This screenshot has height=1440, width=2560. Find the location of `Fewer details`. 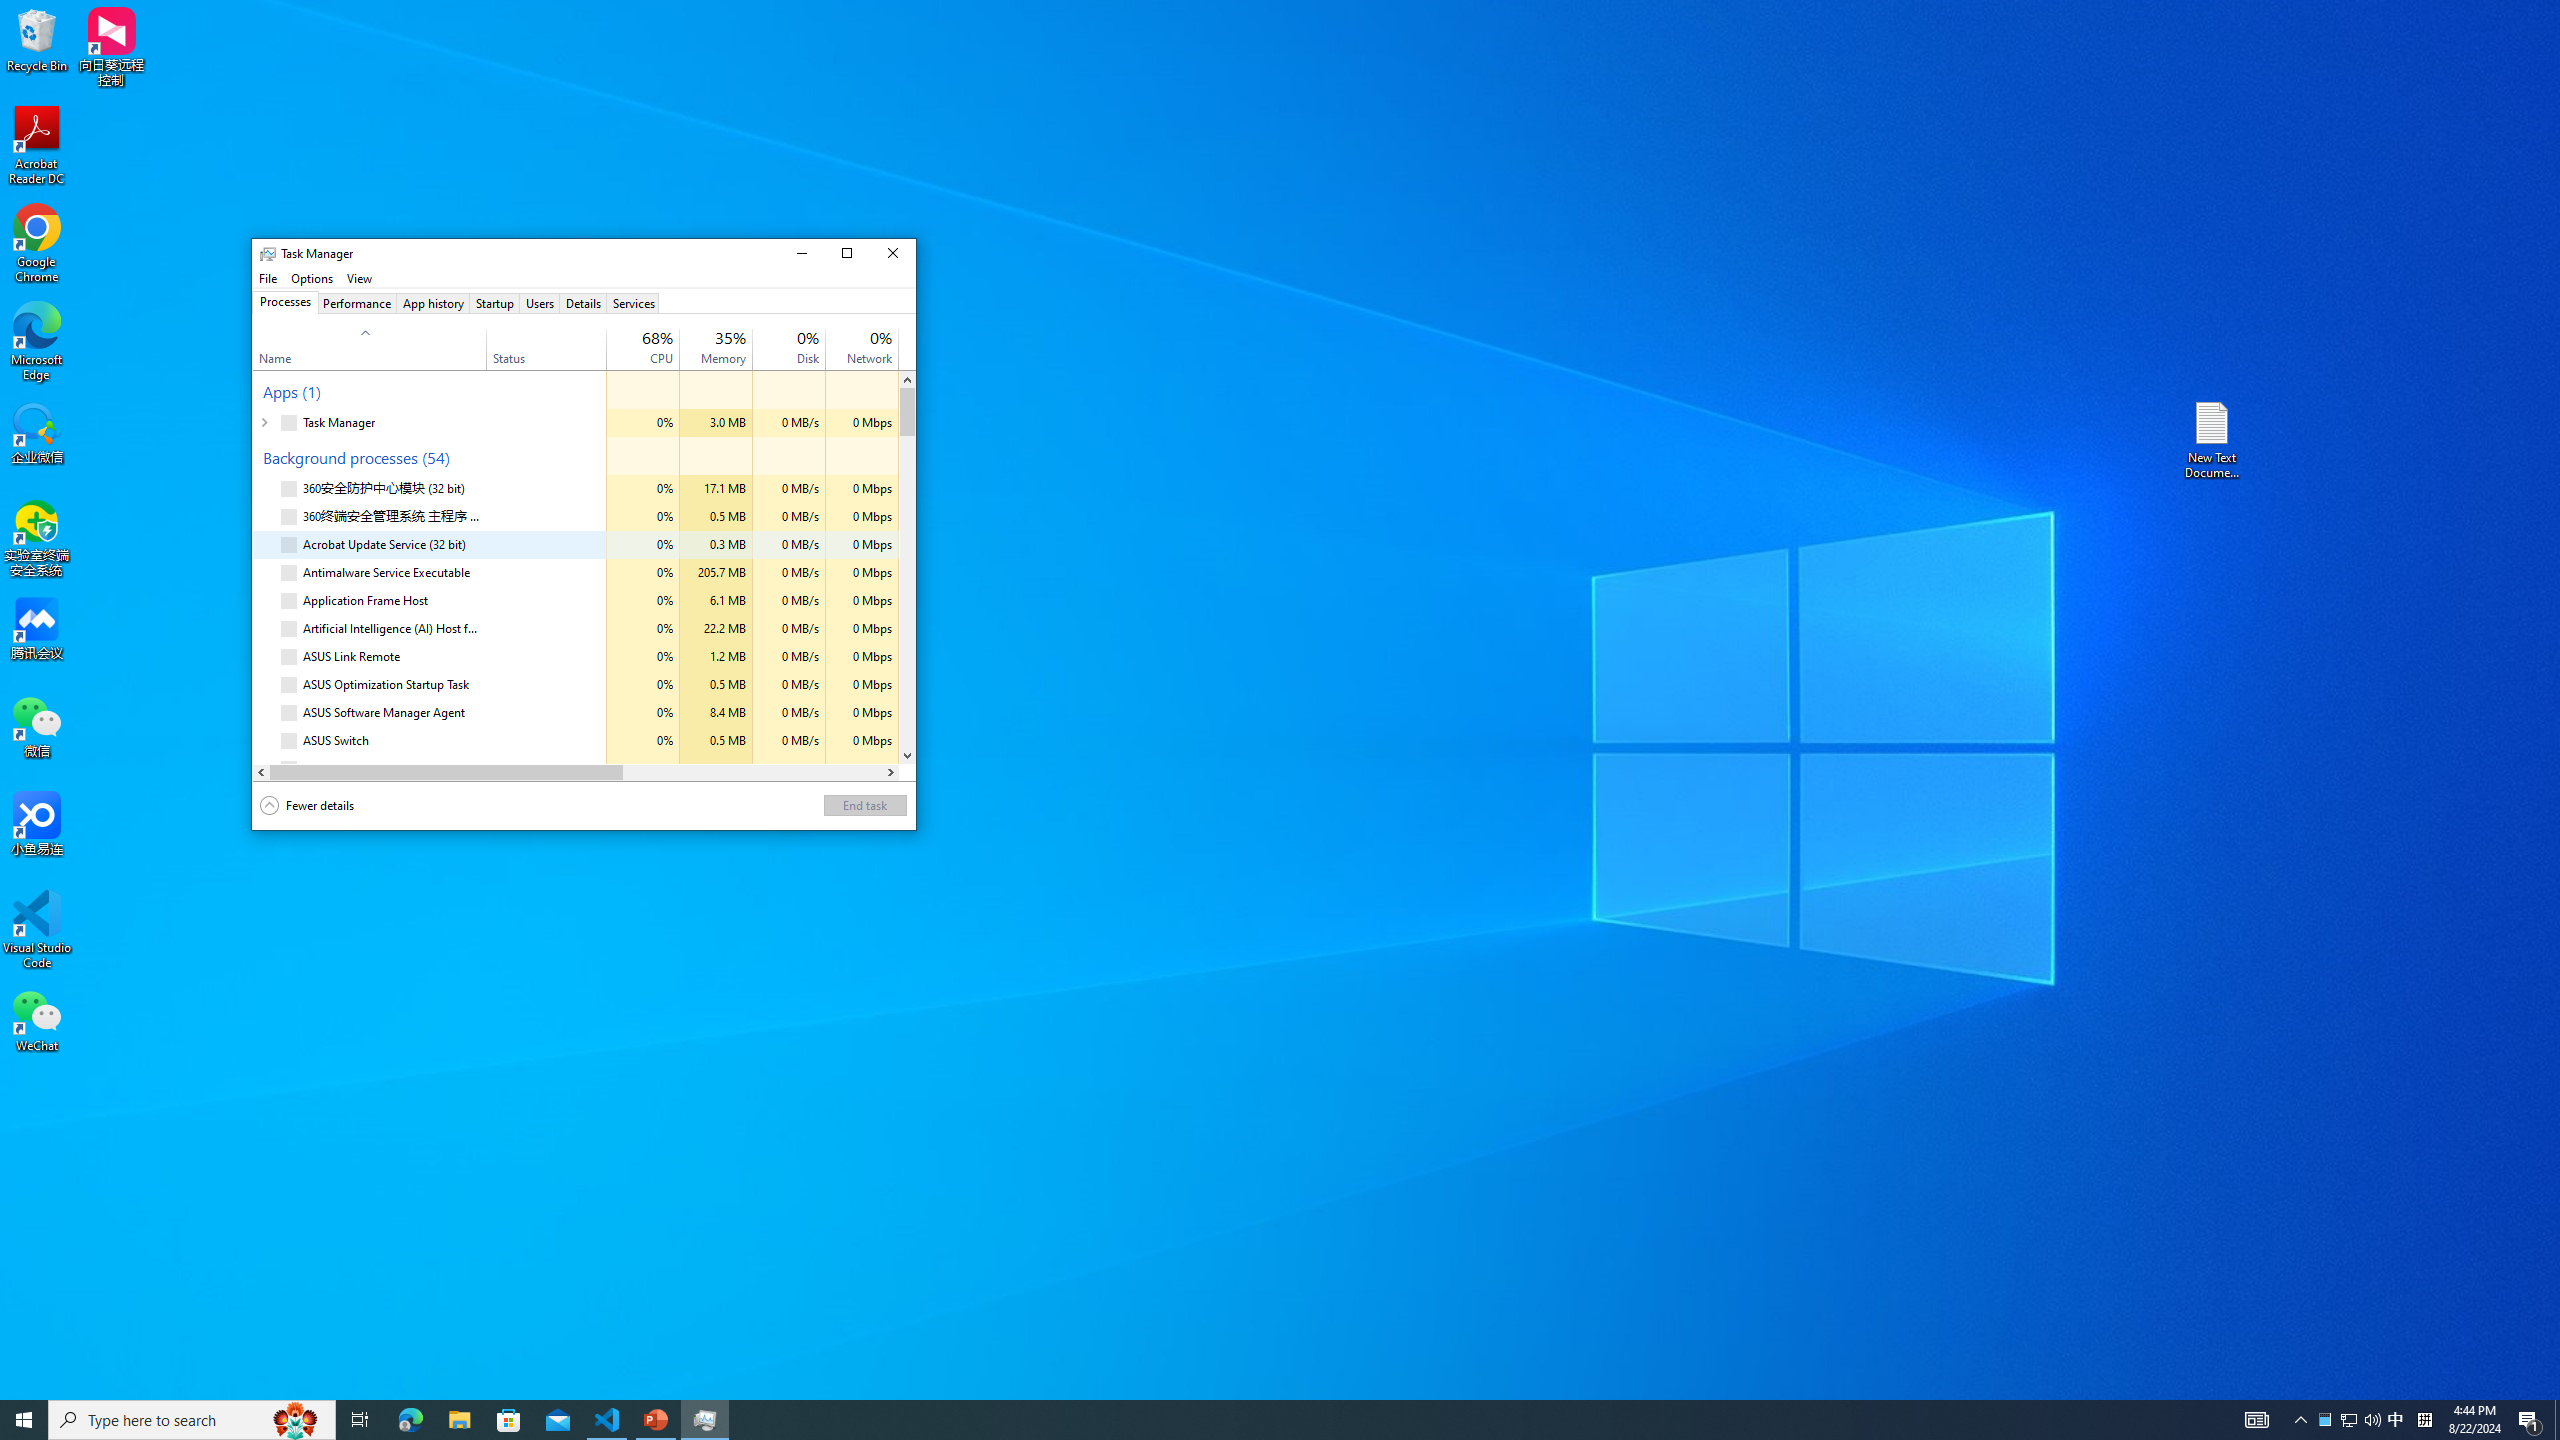

Fewer details is located at coordinates (308, 806).